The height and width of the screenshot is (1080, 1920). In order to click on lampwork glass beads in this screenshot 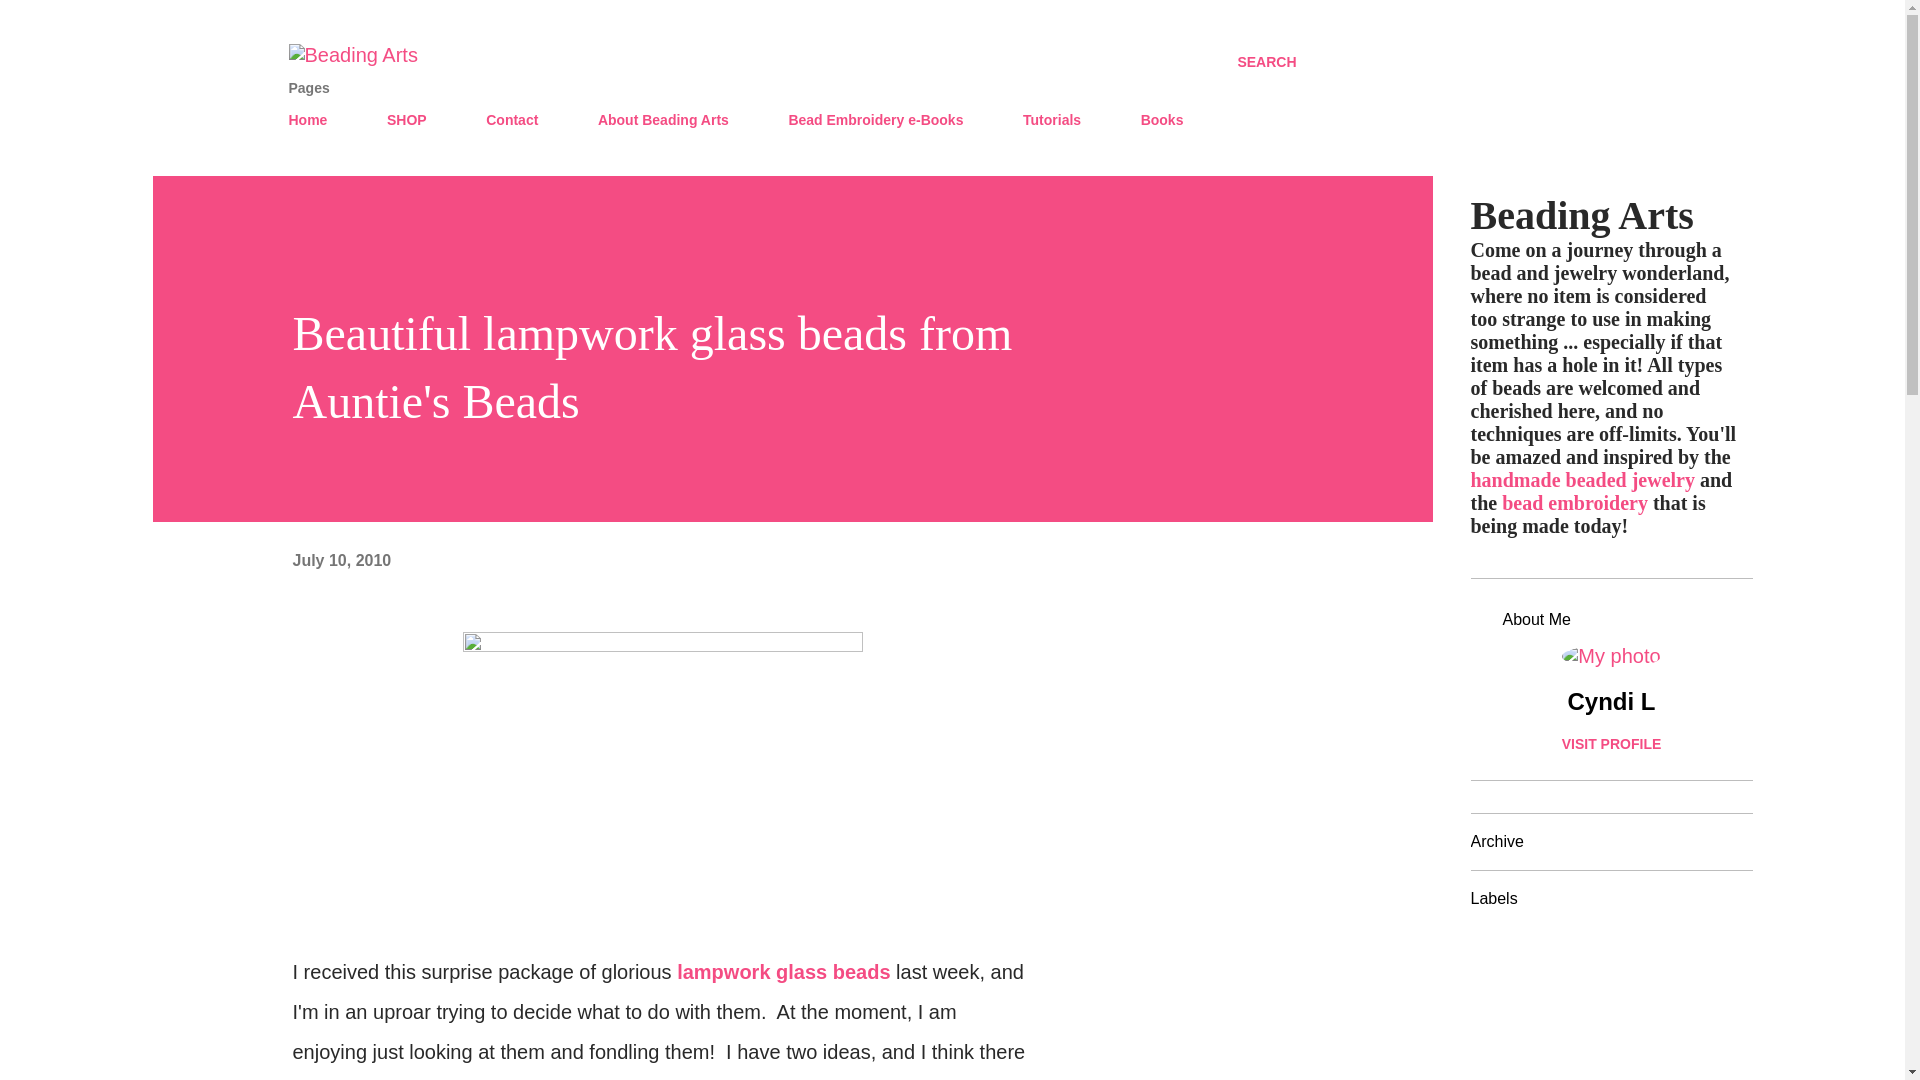, I will do `click(784, 972)`.